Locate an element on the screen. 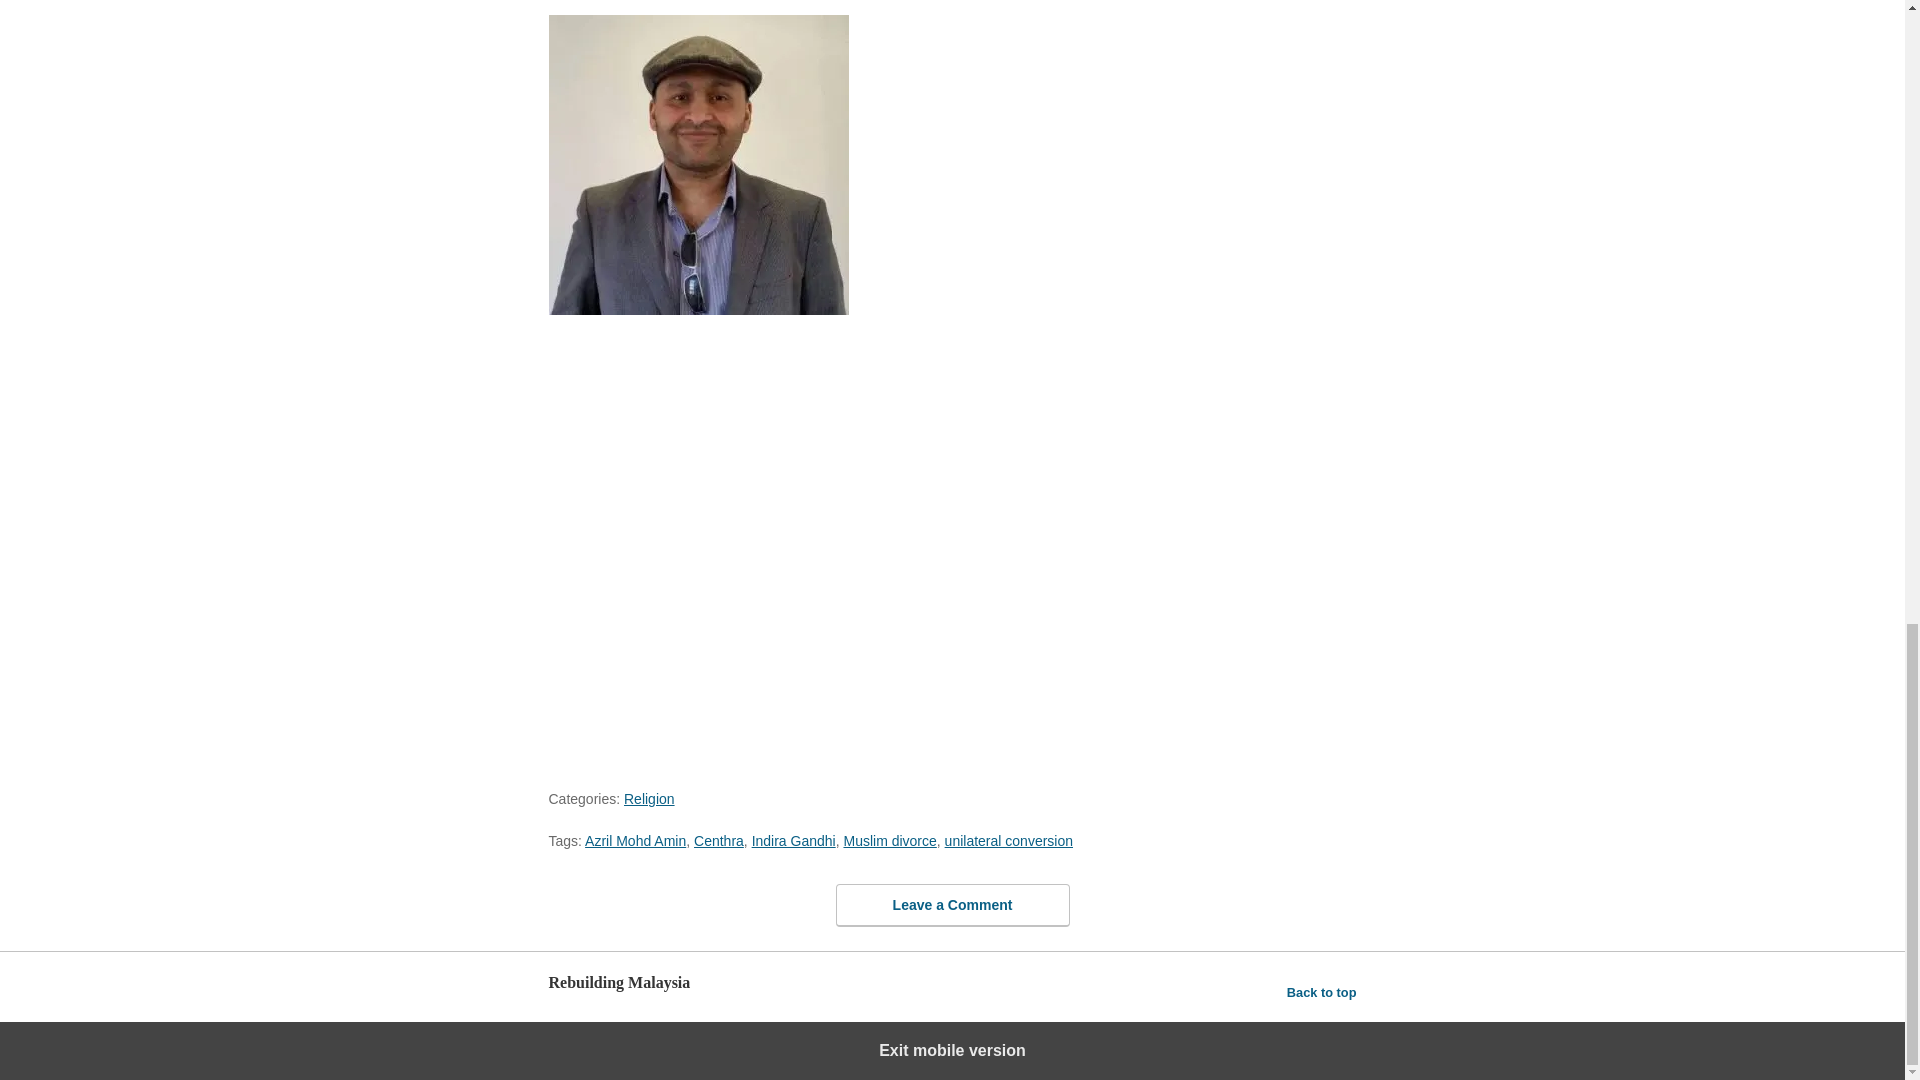 This screenshot has width=1920, height=1080. Religion is located at coordinates (650, 798).